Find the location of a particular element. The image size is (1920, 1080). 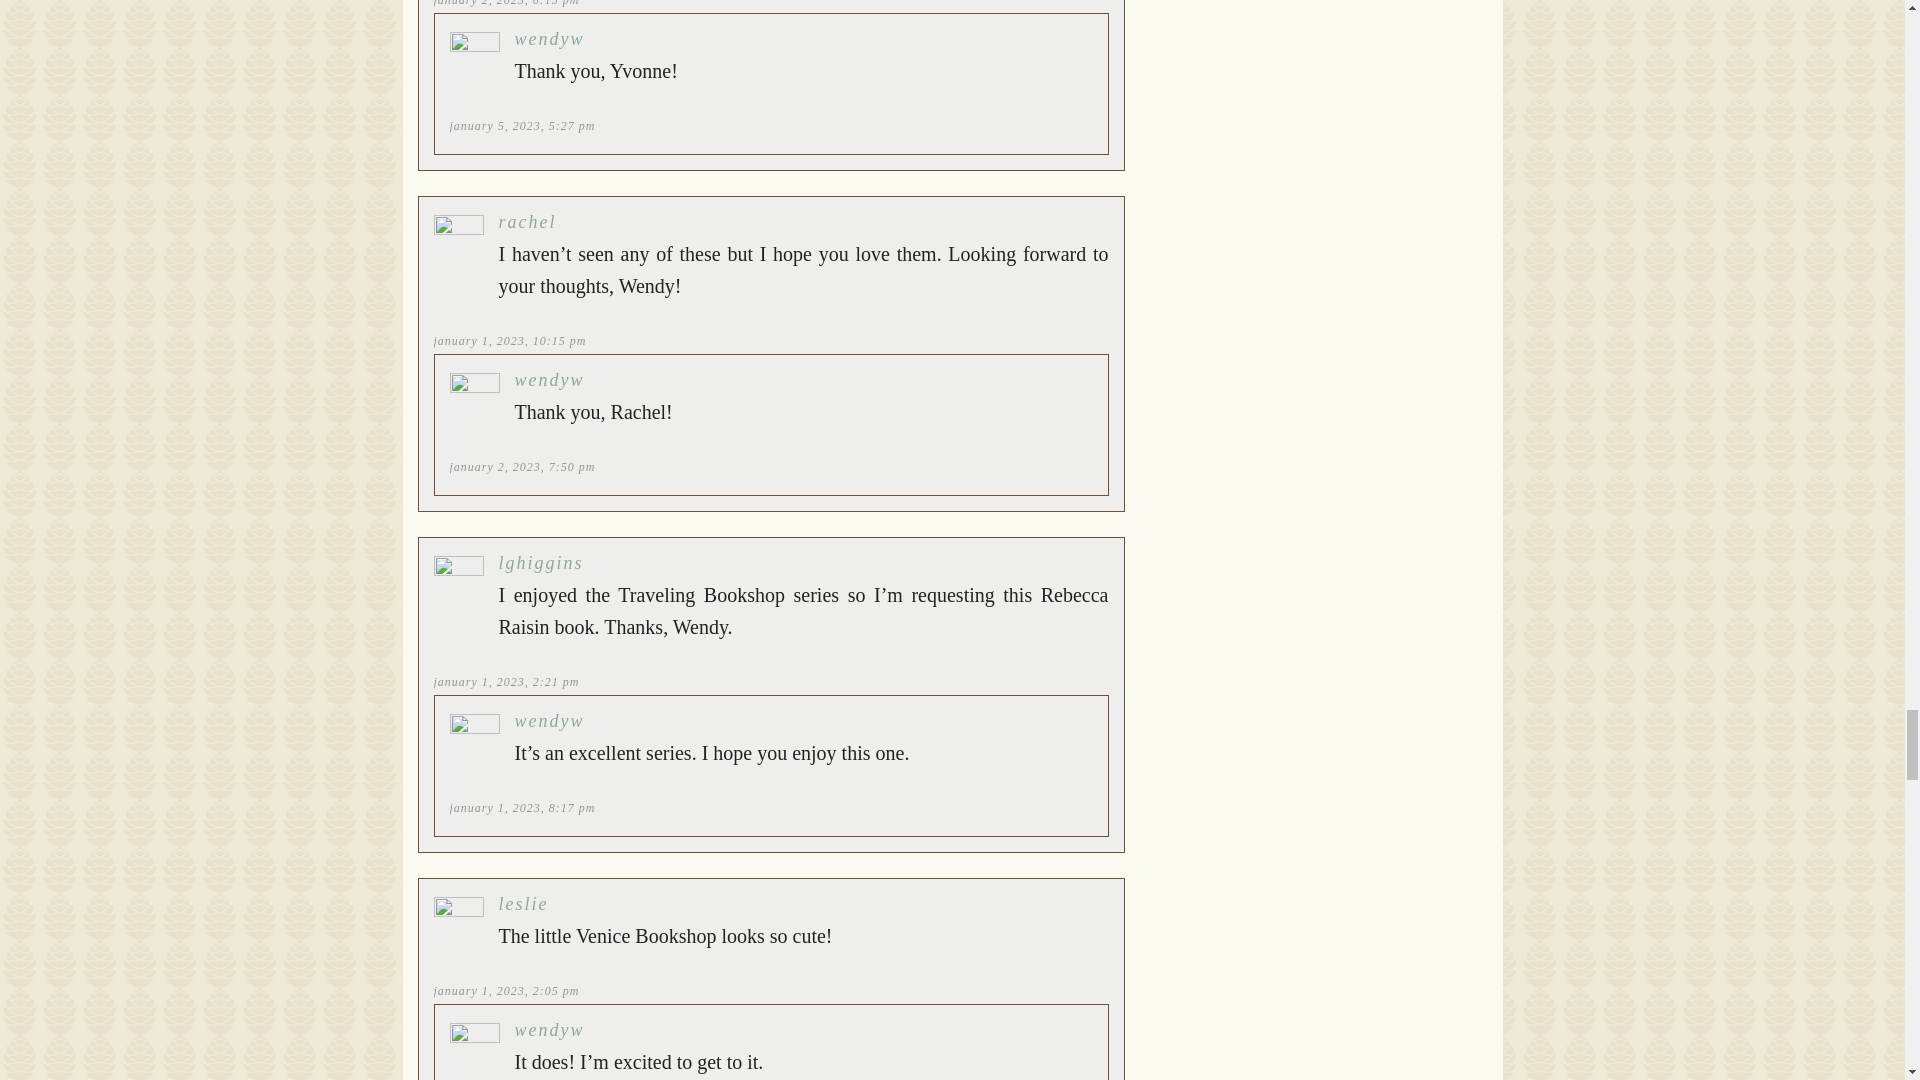

january 1, 2023, 10:15 pm is located at coordinates (510, 340).